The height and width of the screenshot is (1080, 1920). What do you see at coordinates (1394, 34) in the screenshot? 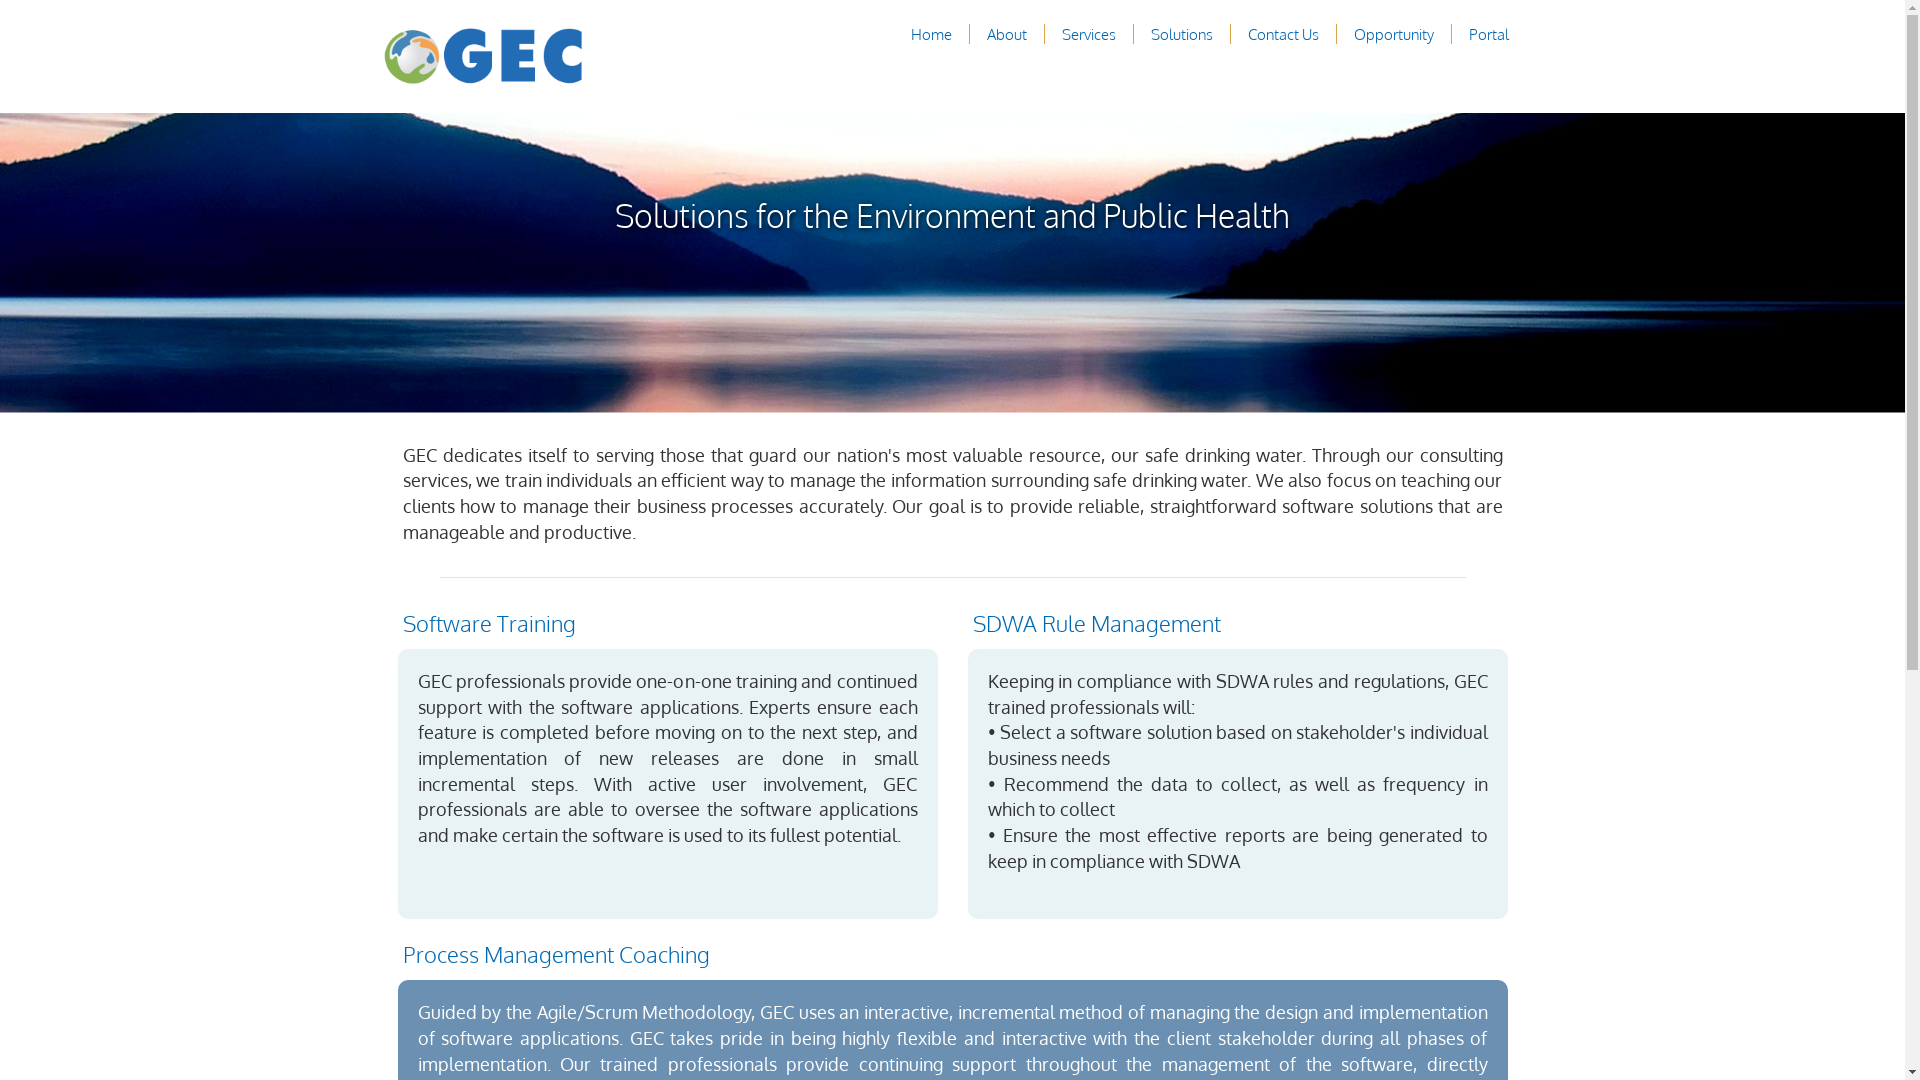
I see `Opportunity` at bounding box center [1394, 34].